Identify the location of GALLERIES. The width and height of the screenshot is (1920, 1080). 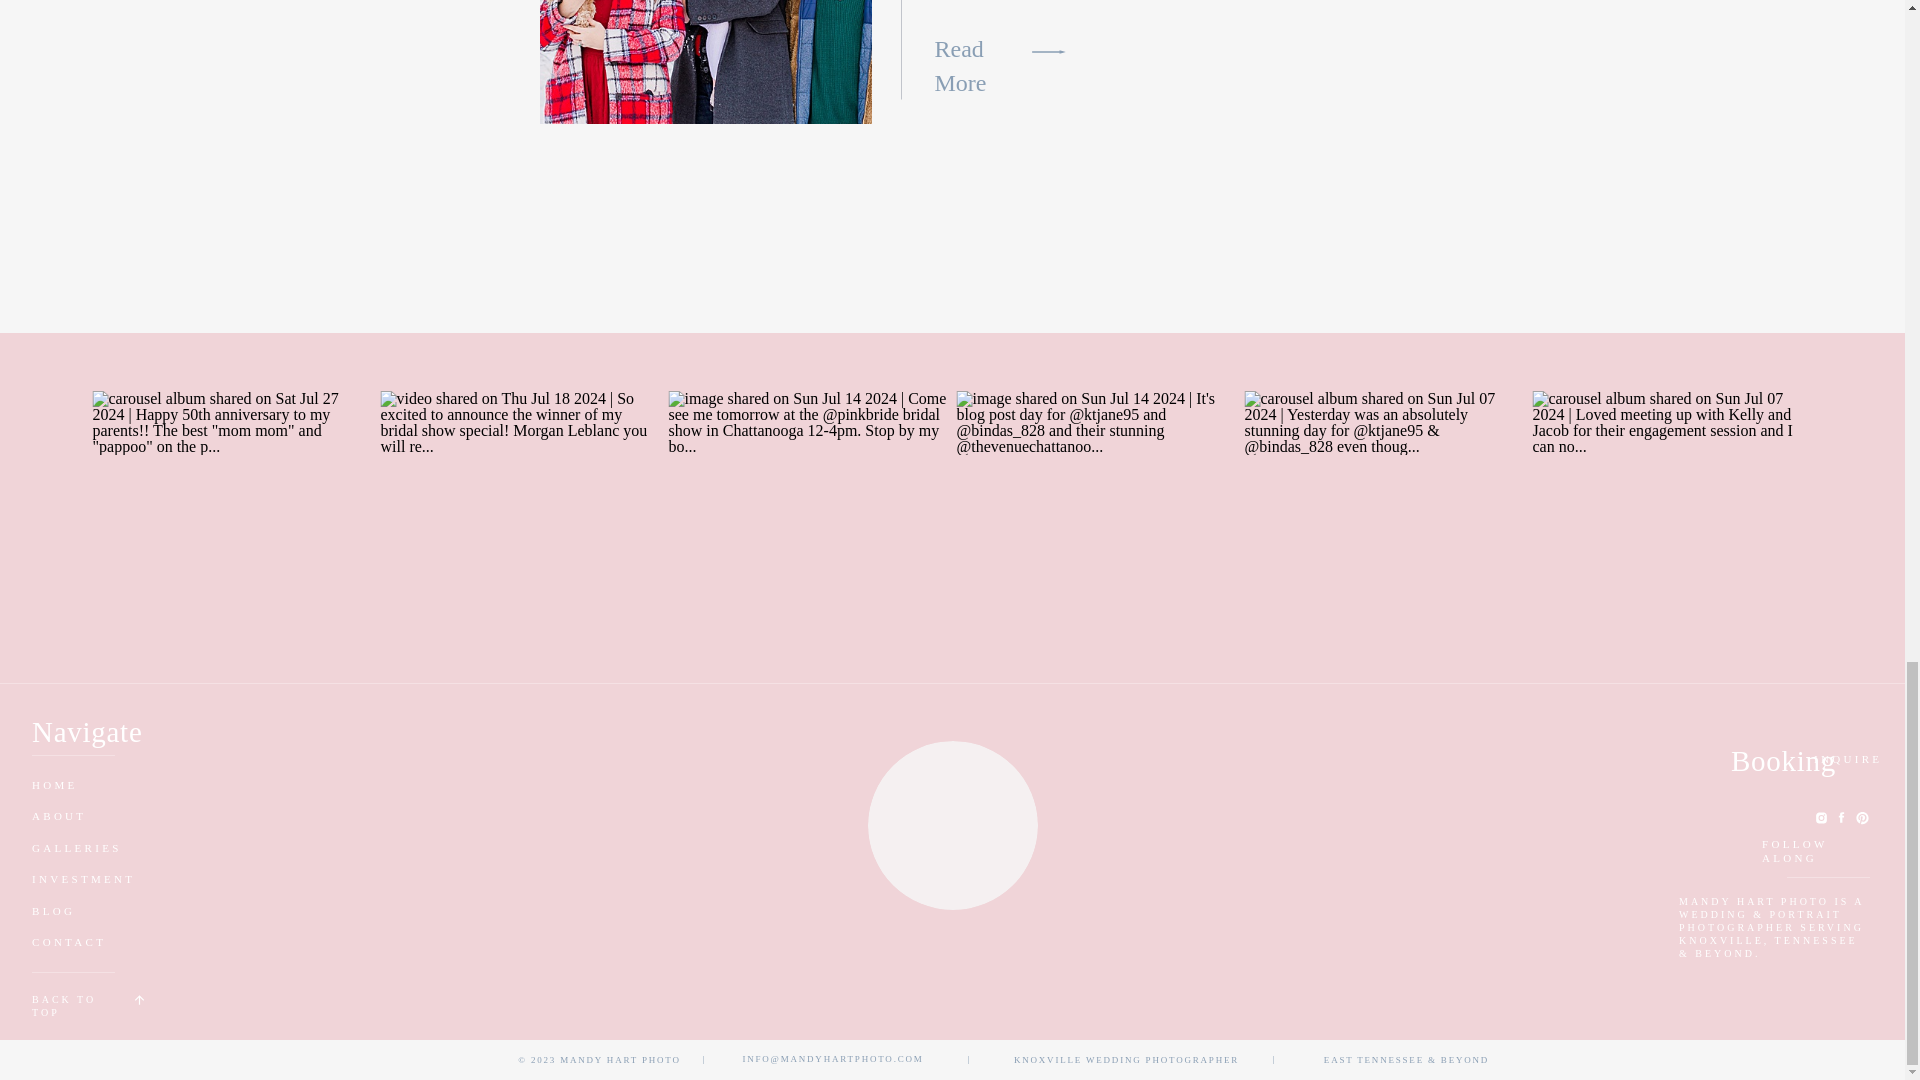
(74, 849).